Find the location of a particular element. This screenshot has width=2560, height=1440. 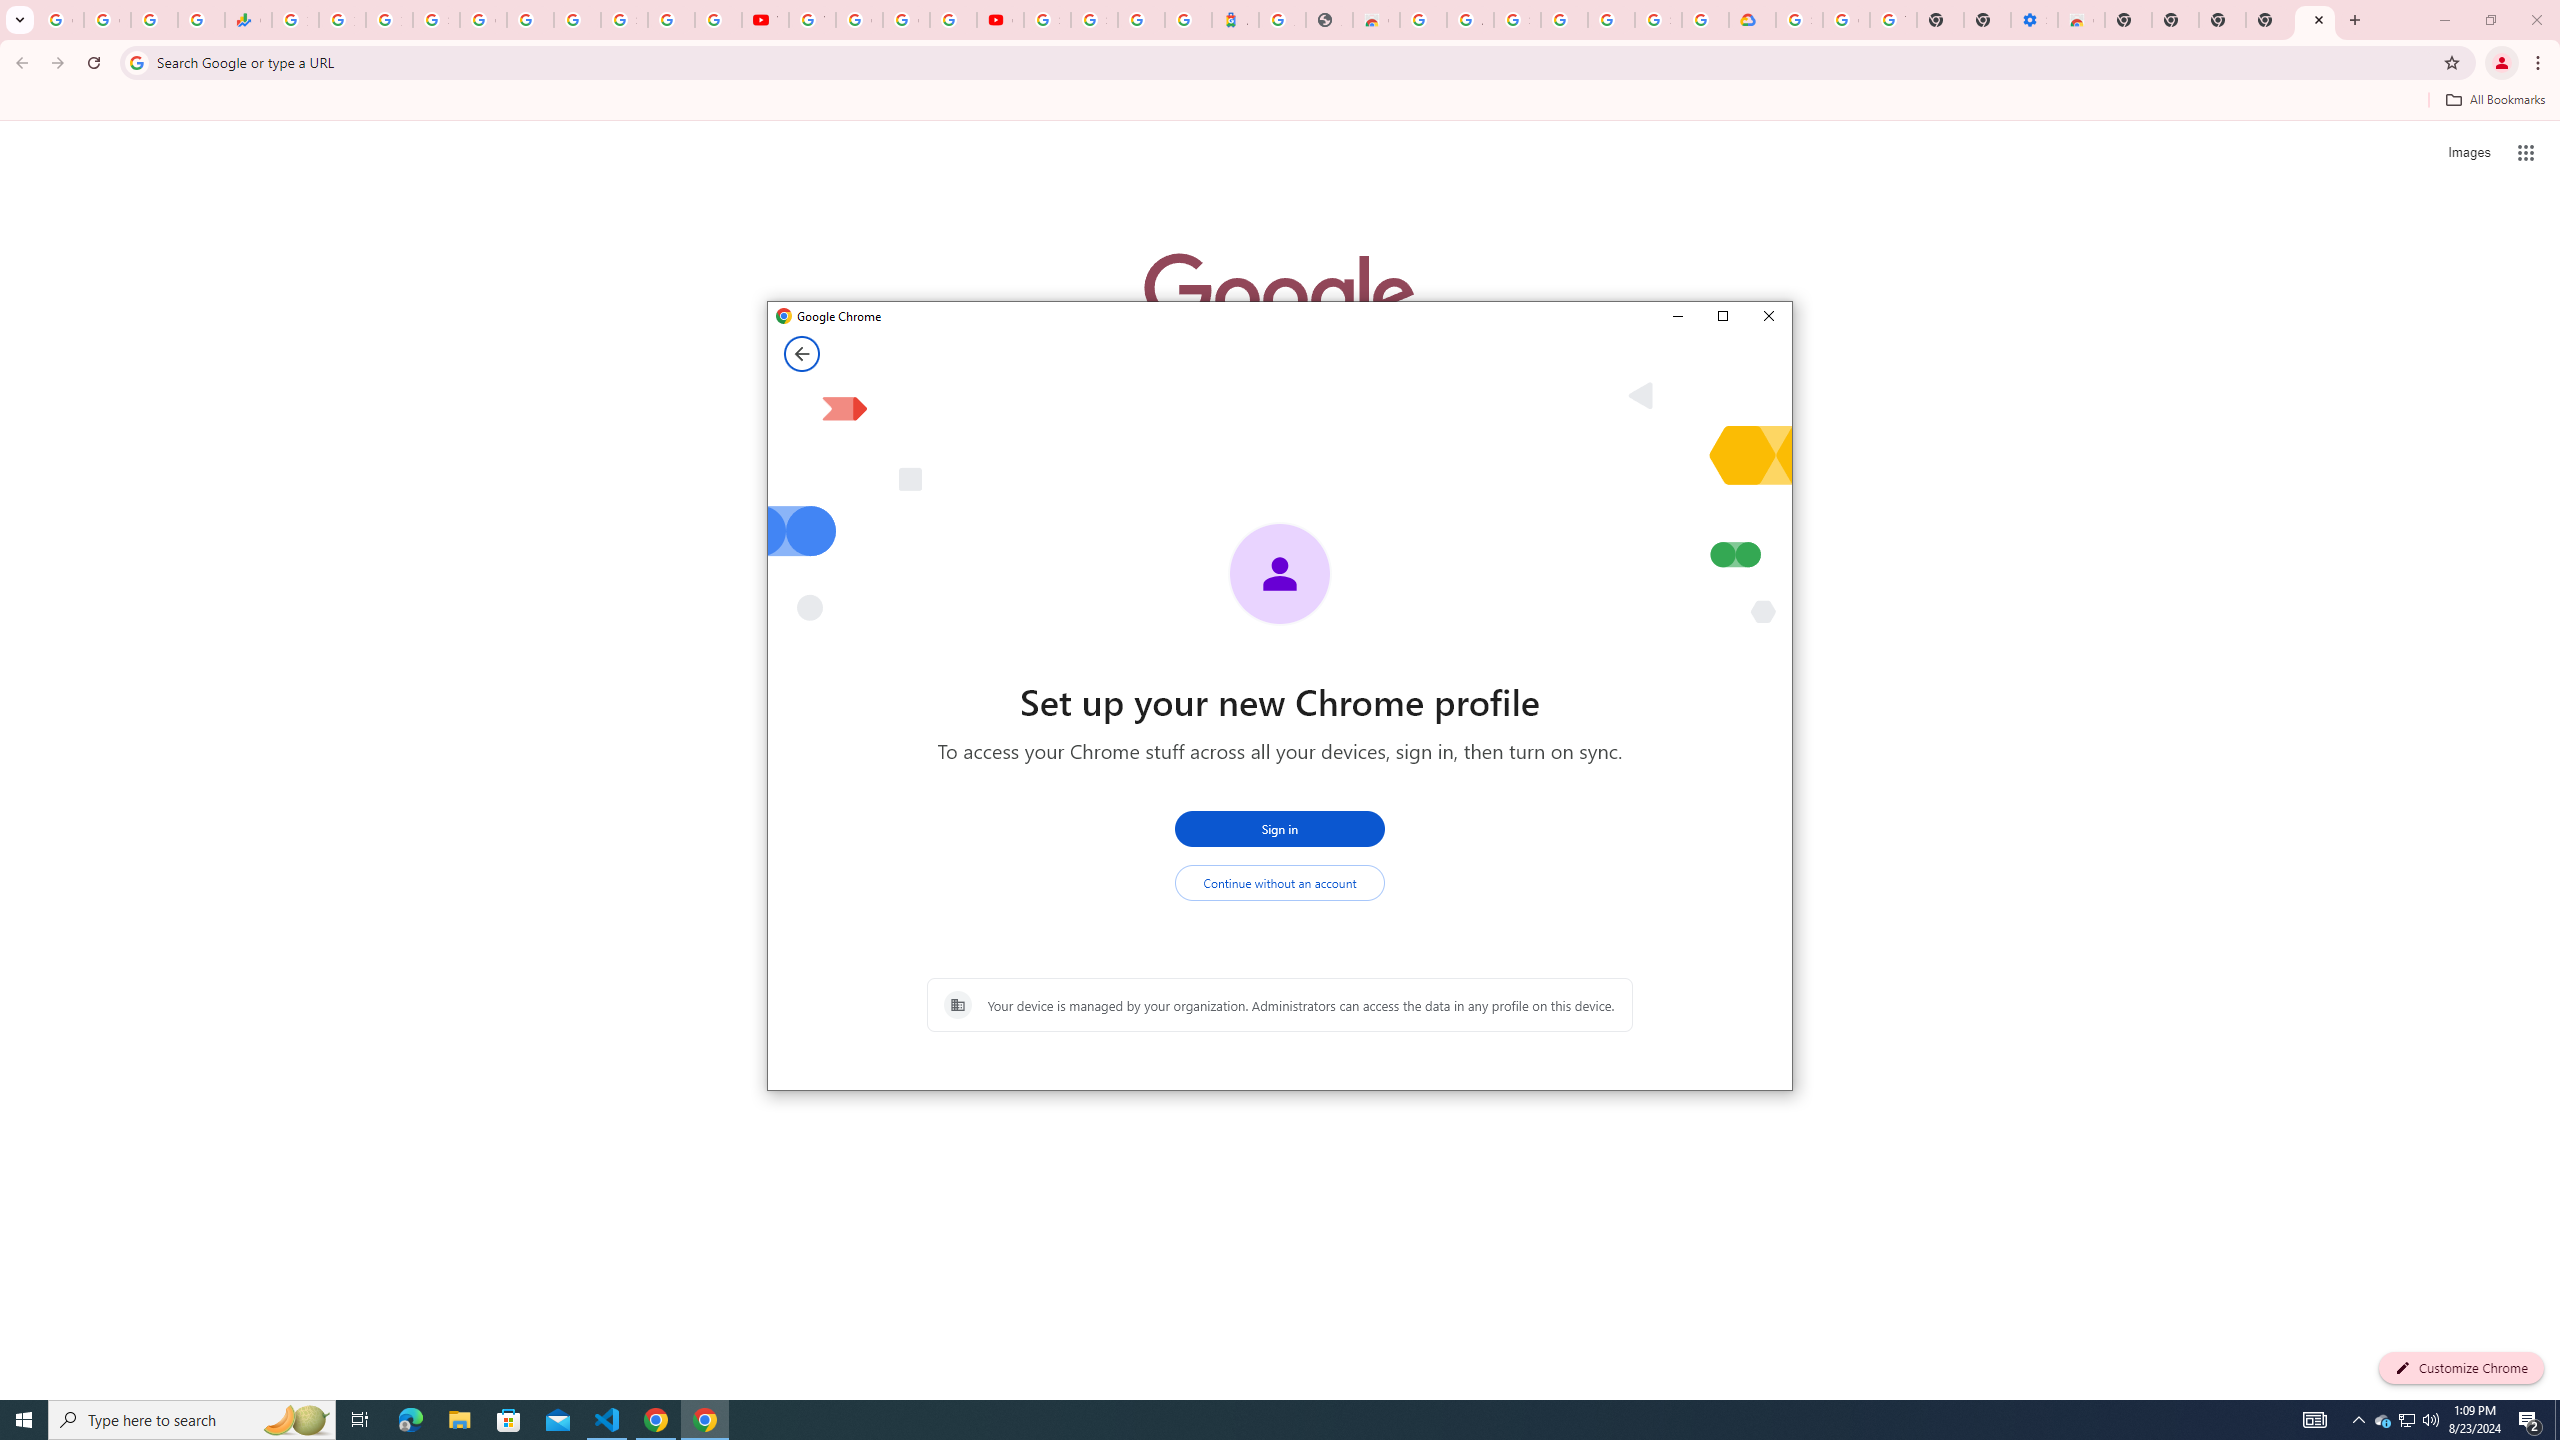

Turn cookies on or off - Computer - Google Account Help is located at coordinates (1893, 20).